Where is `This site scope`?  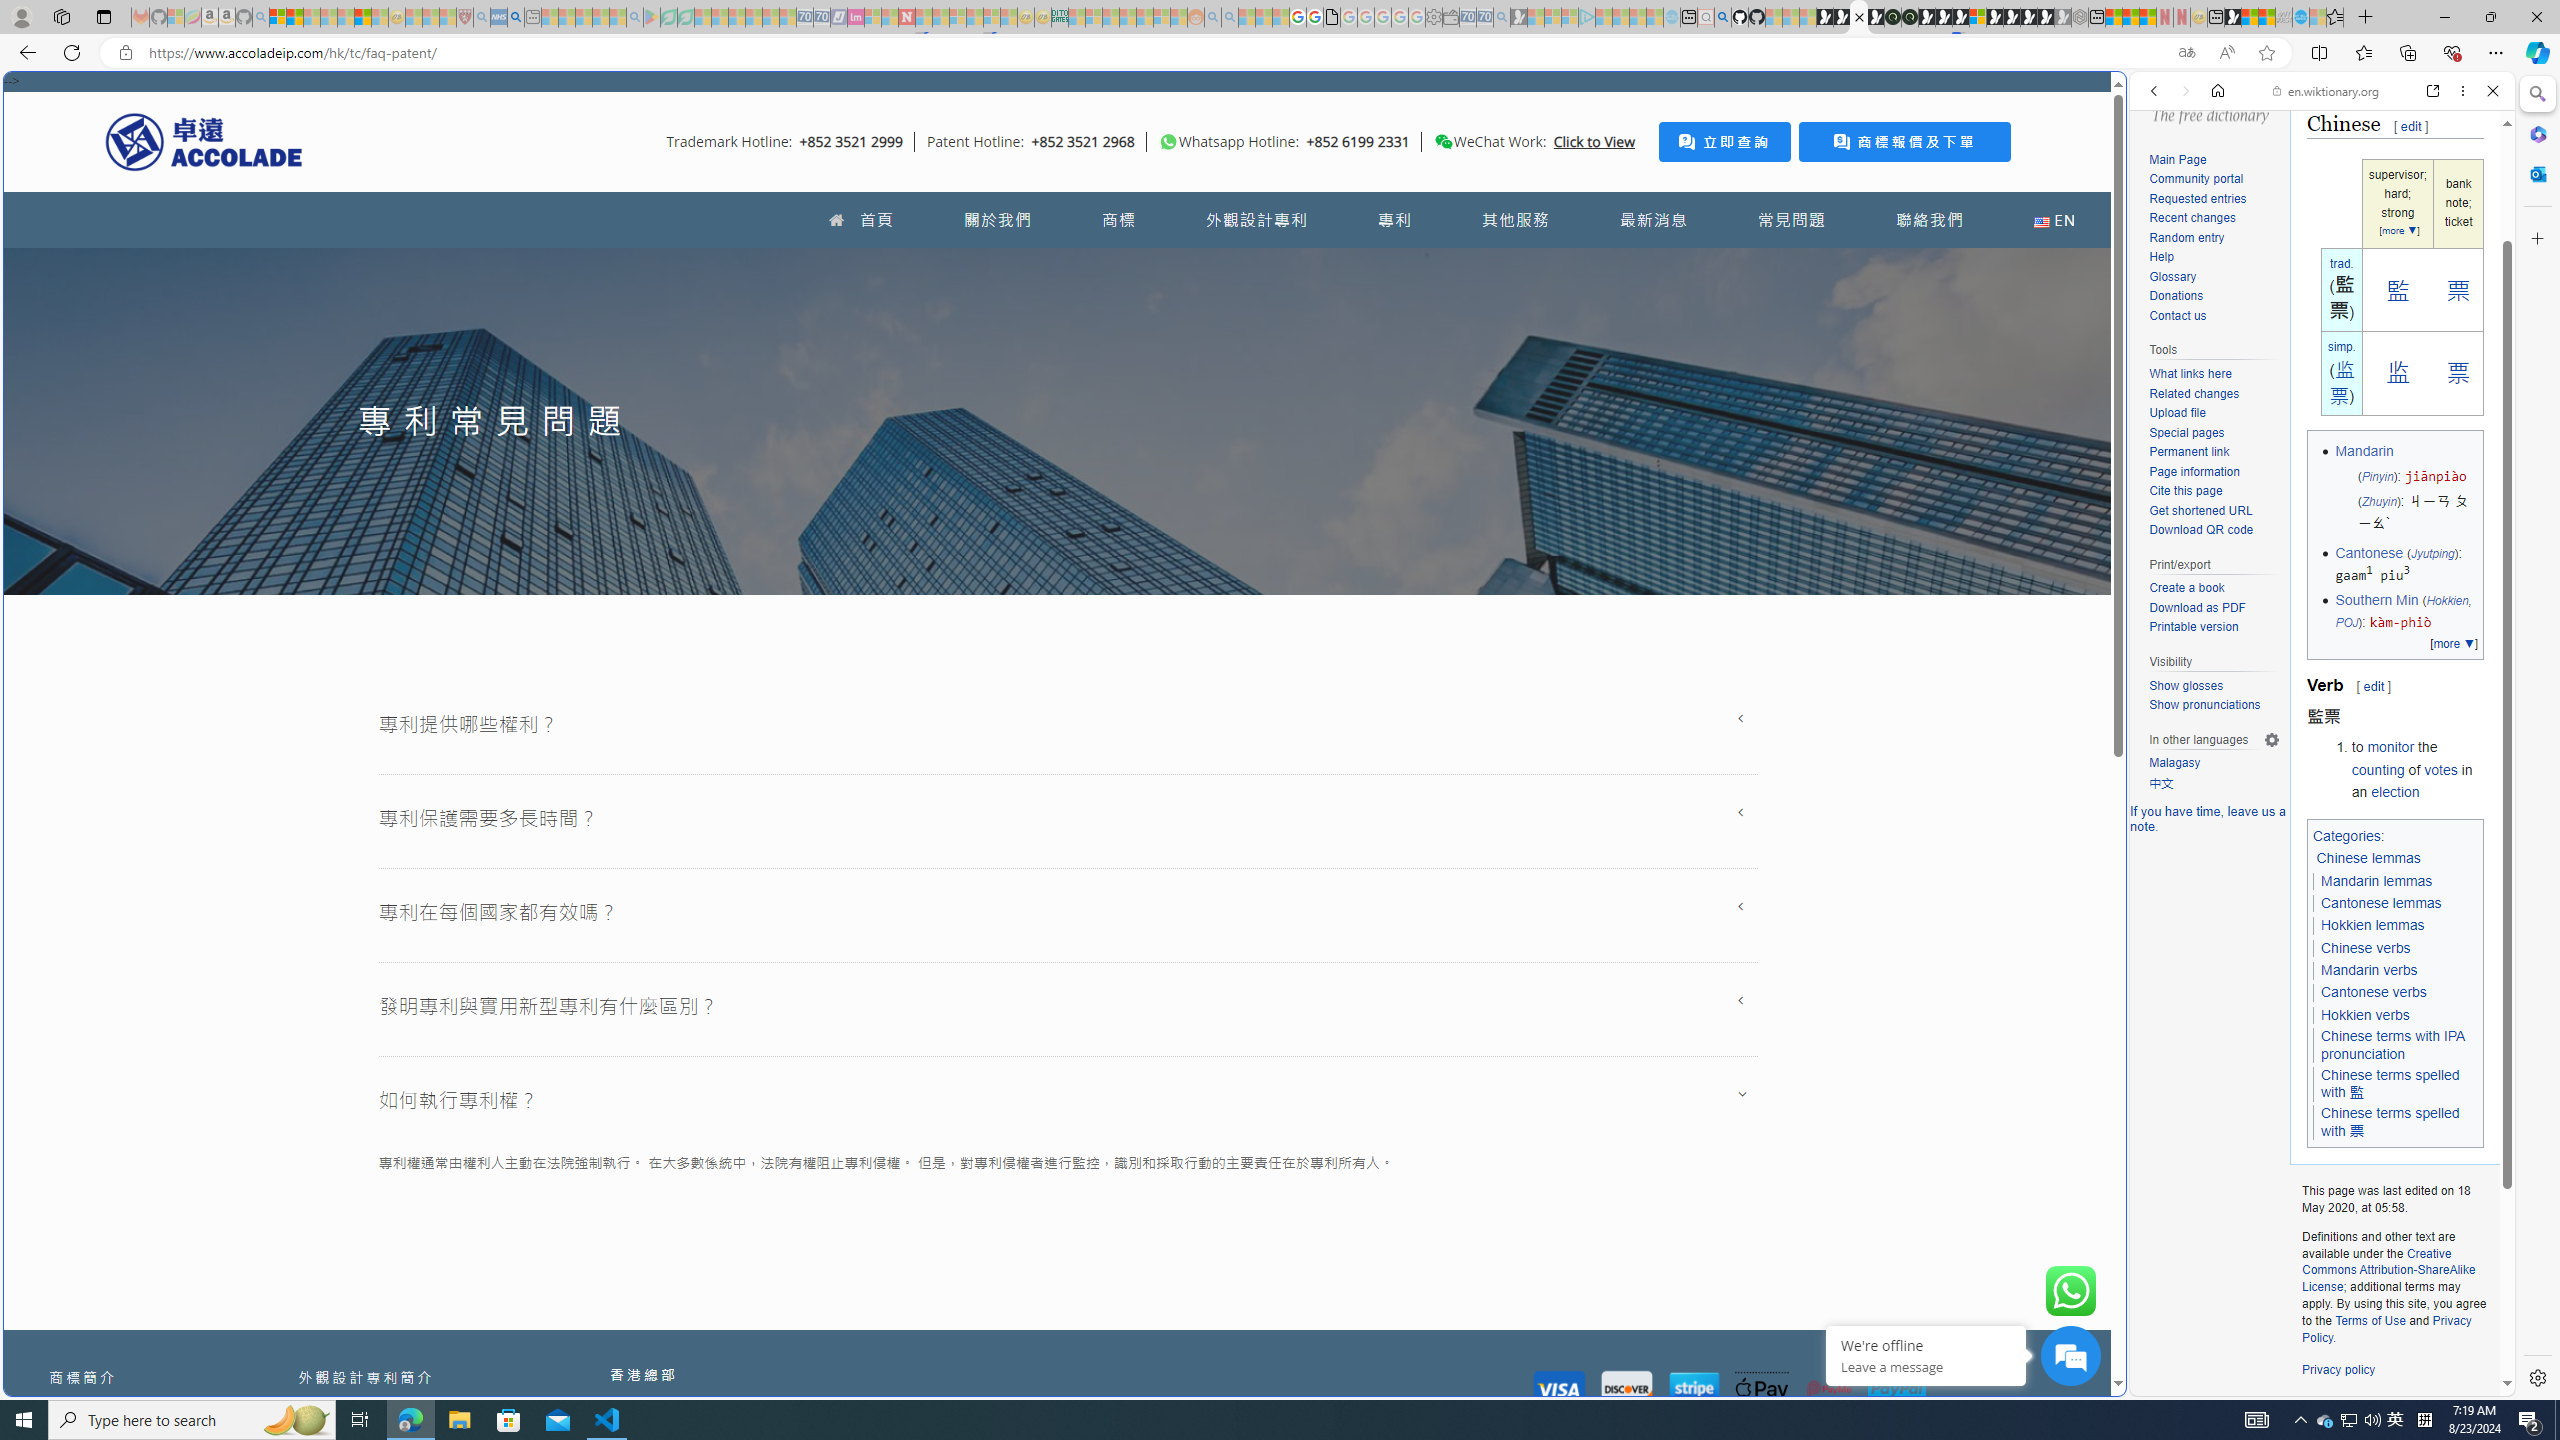 This site scope is located at coordinates (2215, 180).